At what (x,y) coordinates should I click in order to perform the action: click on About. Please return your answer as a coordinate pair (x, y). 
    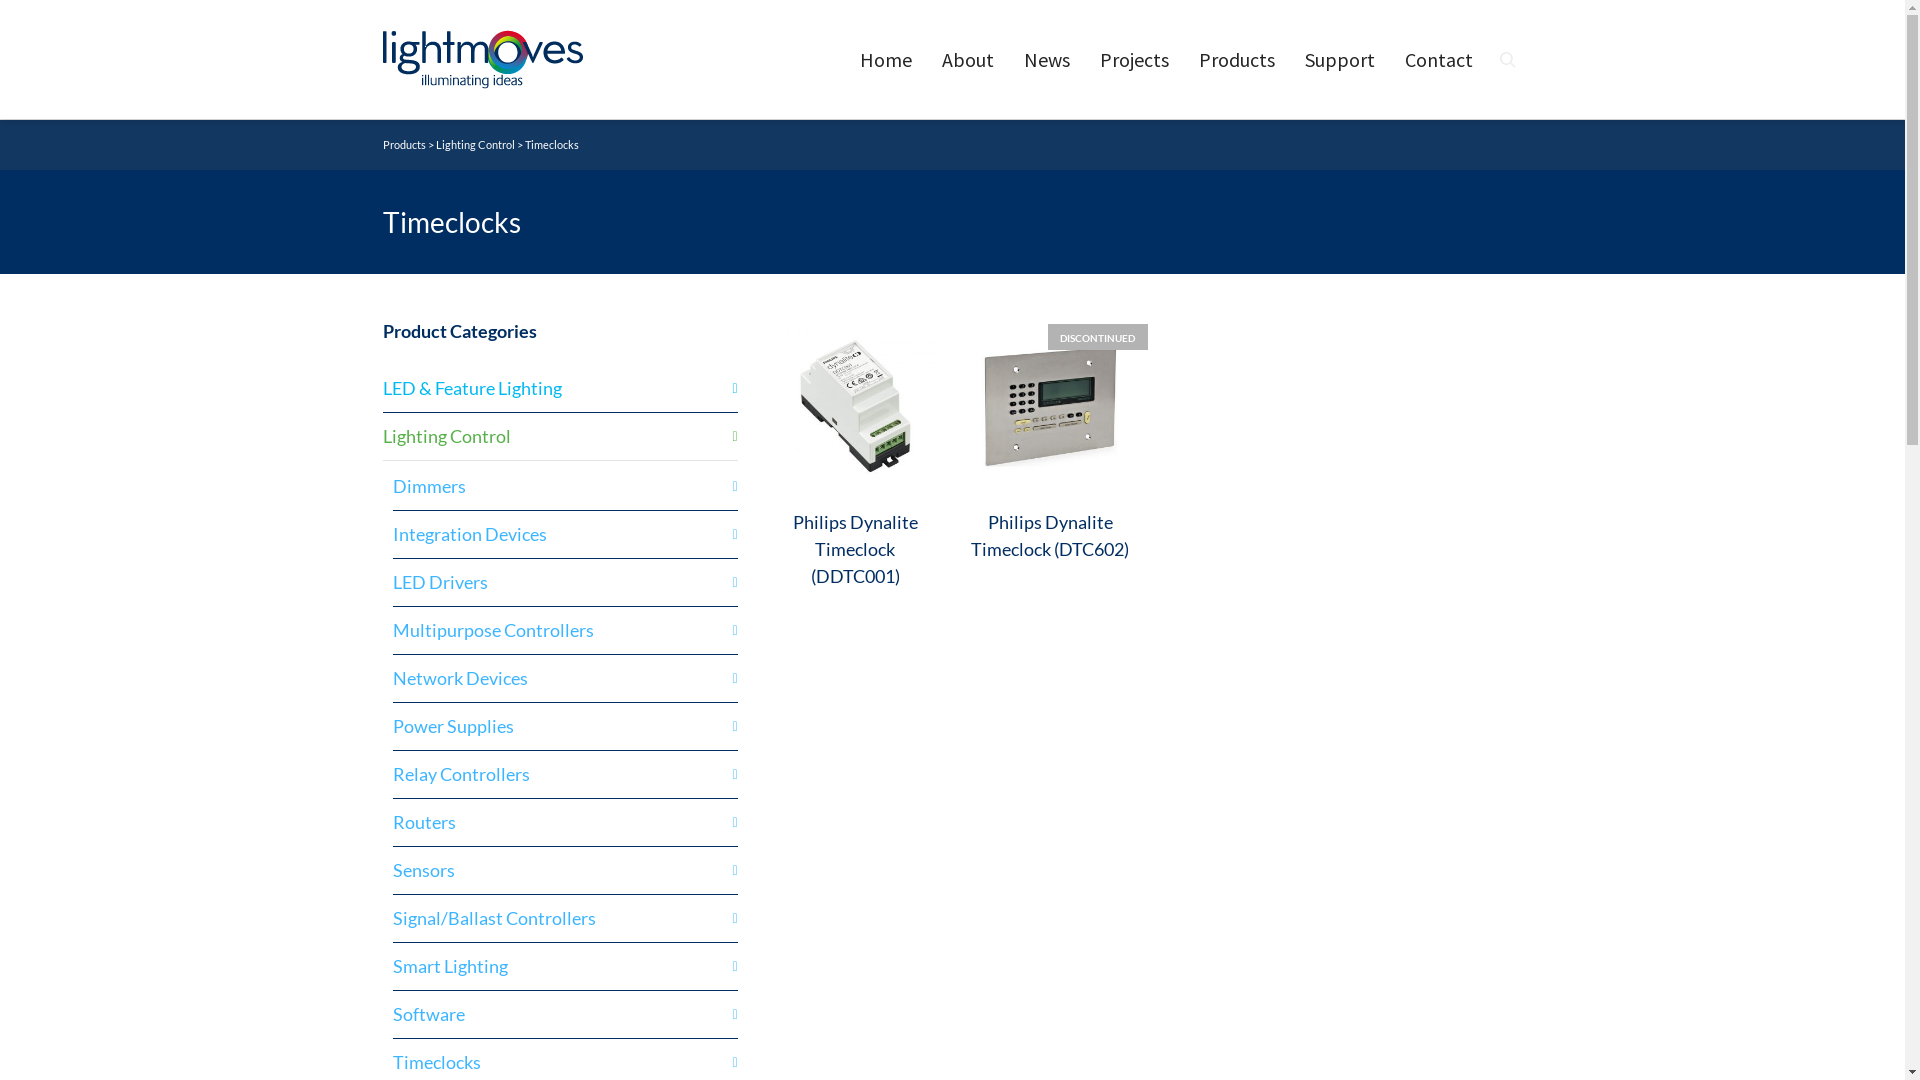
    Looking at the image, I should click on (967, 60).